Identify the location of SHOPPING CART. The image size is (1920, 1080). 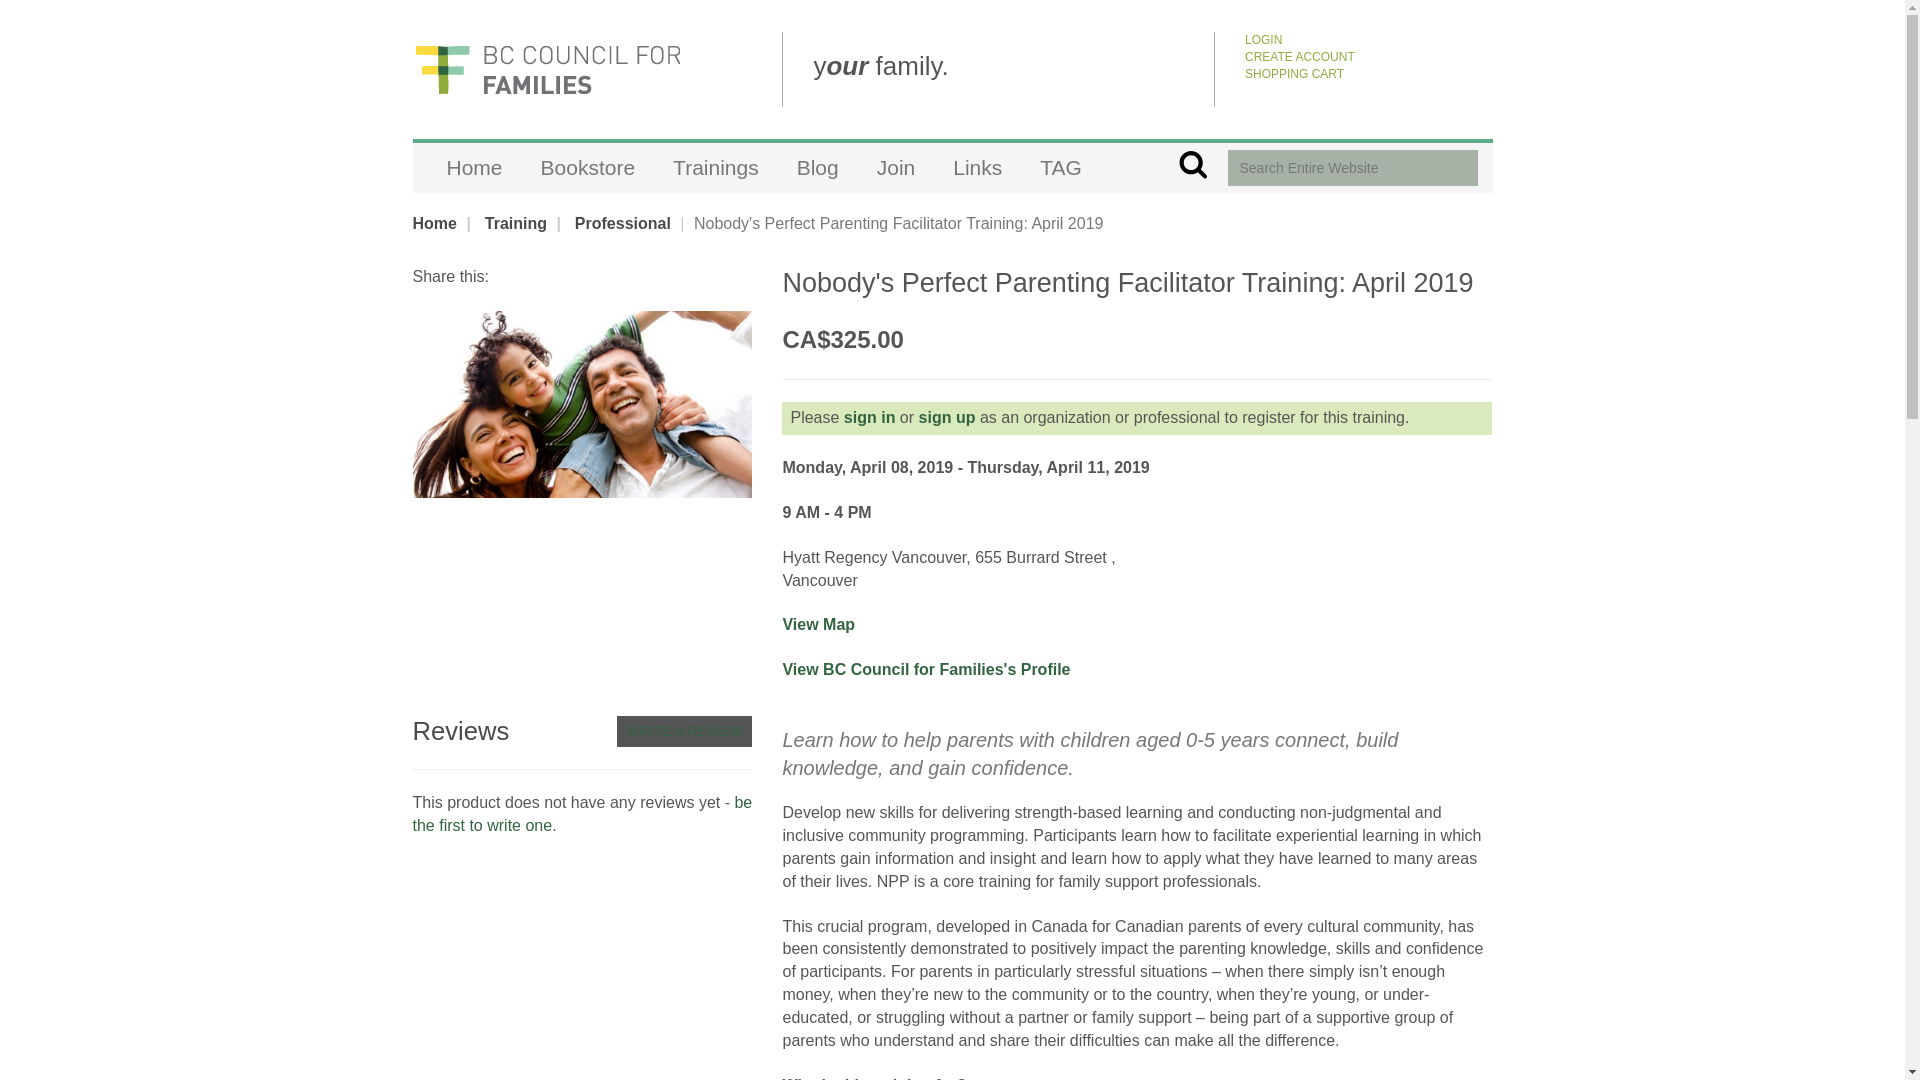
(1294, 74).